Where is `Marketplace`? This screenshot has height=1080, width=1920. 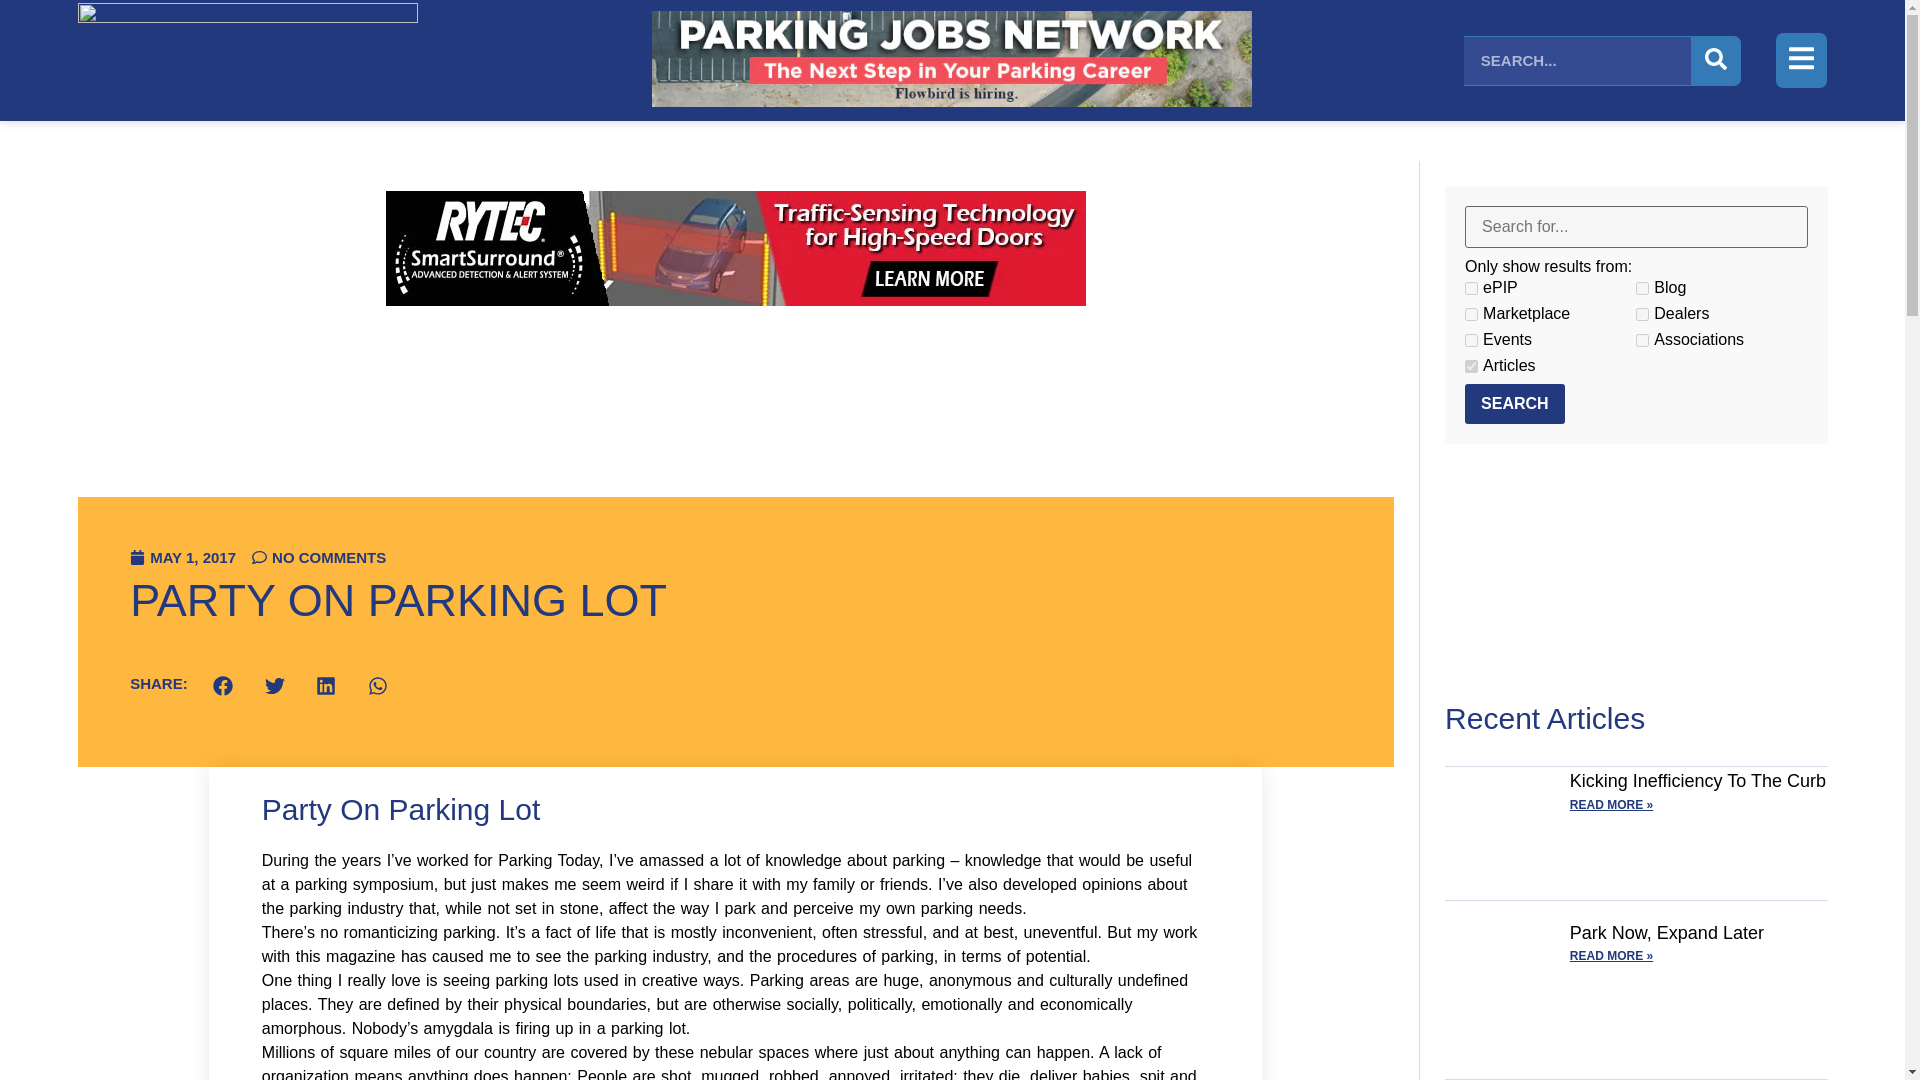 Marketplace is located at coordinates (1471, 314).